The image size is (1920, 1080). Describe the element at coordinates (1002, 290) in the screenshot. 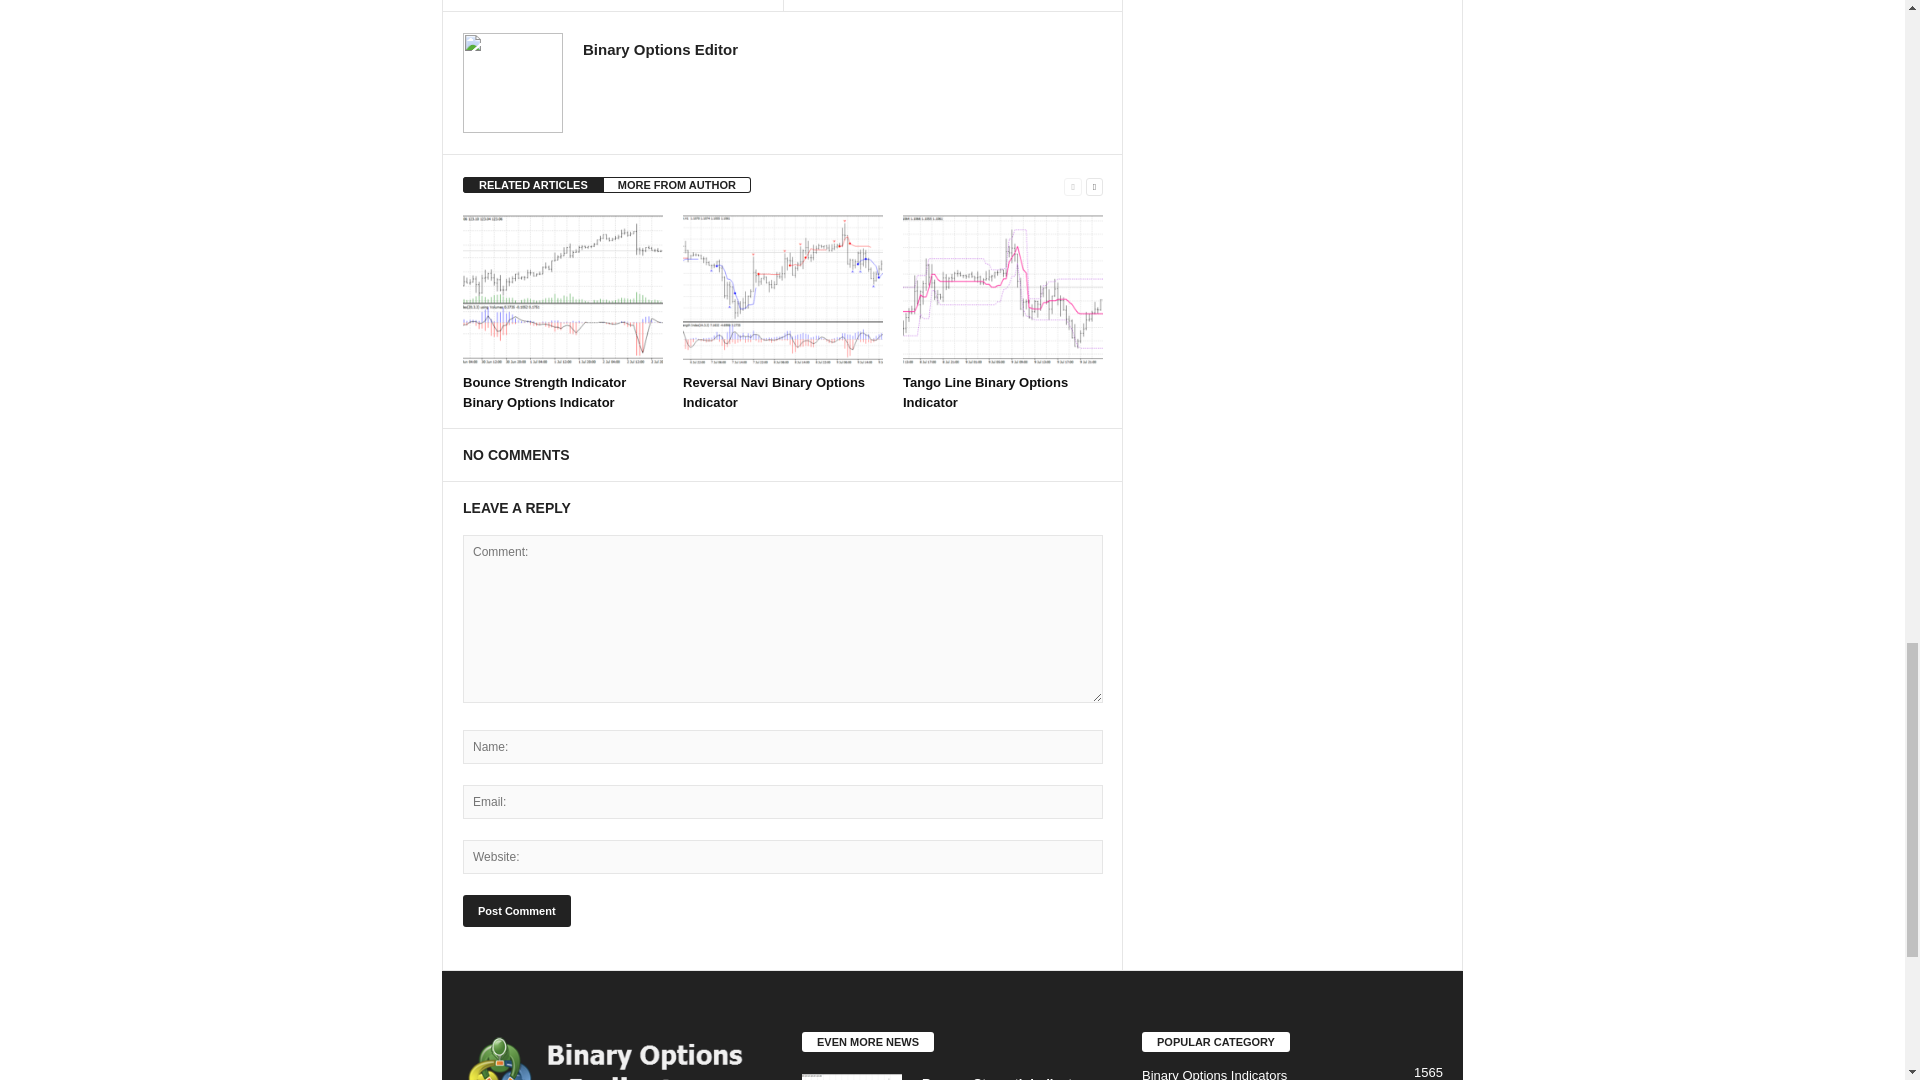

I see `Tango Line Binary Options Indicator` at that location.